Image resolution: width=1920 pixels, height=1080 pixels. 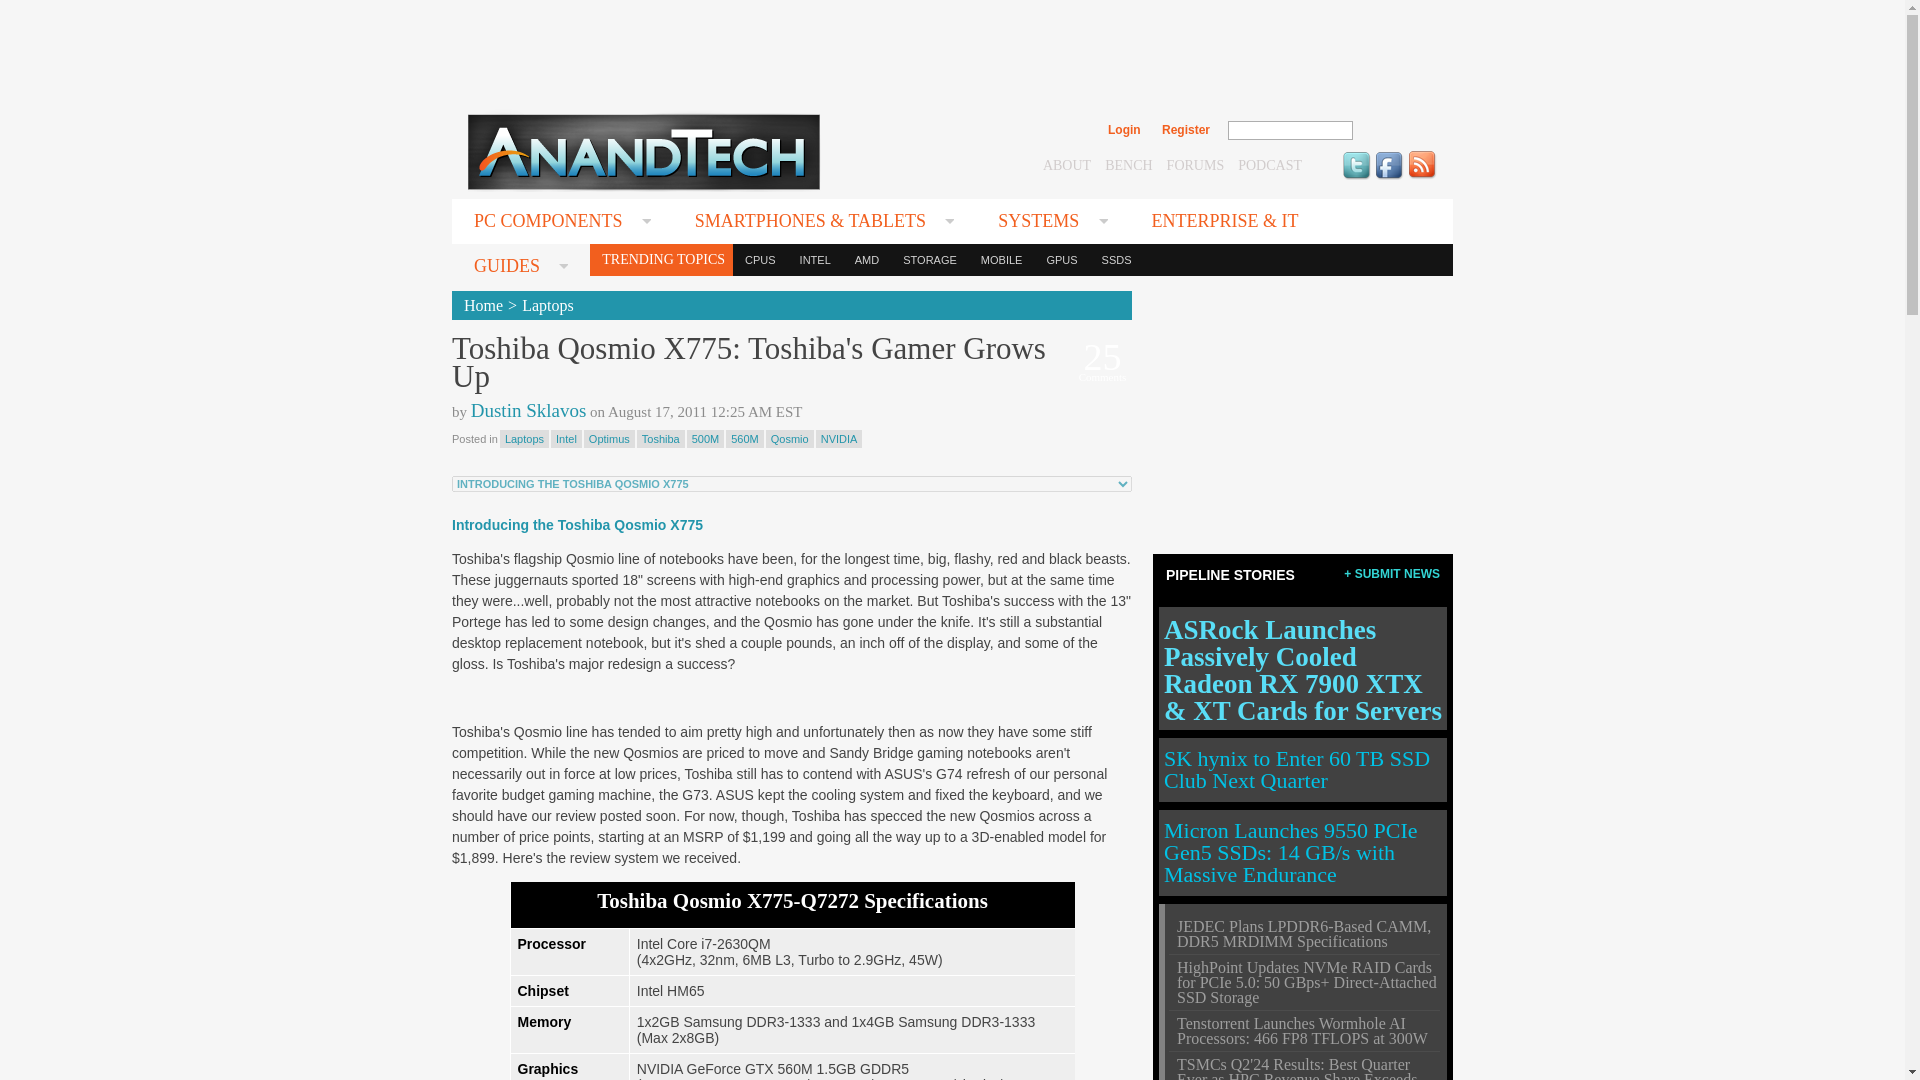 What do you see at coordinates (1185, 130) in the screenshot?
I see `Register` at bounding box center [1185, 130].